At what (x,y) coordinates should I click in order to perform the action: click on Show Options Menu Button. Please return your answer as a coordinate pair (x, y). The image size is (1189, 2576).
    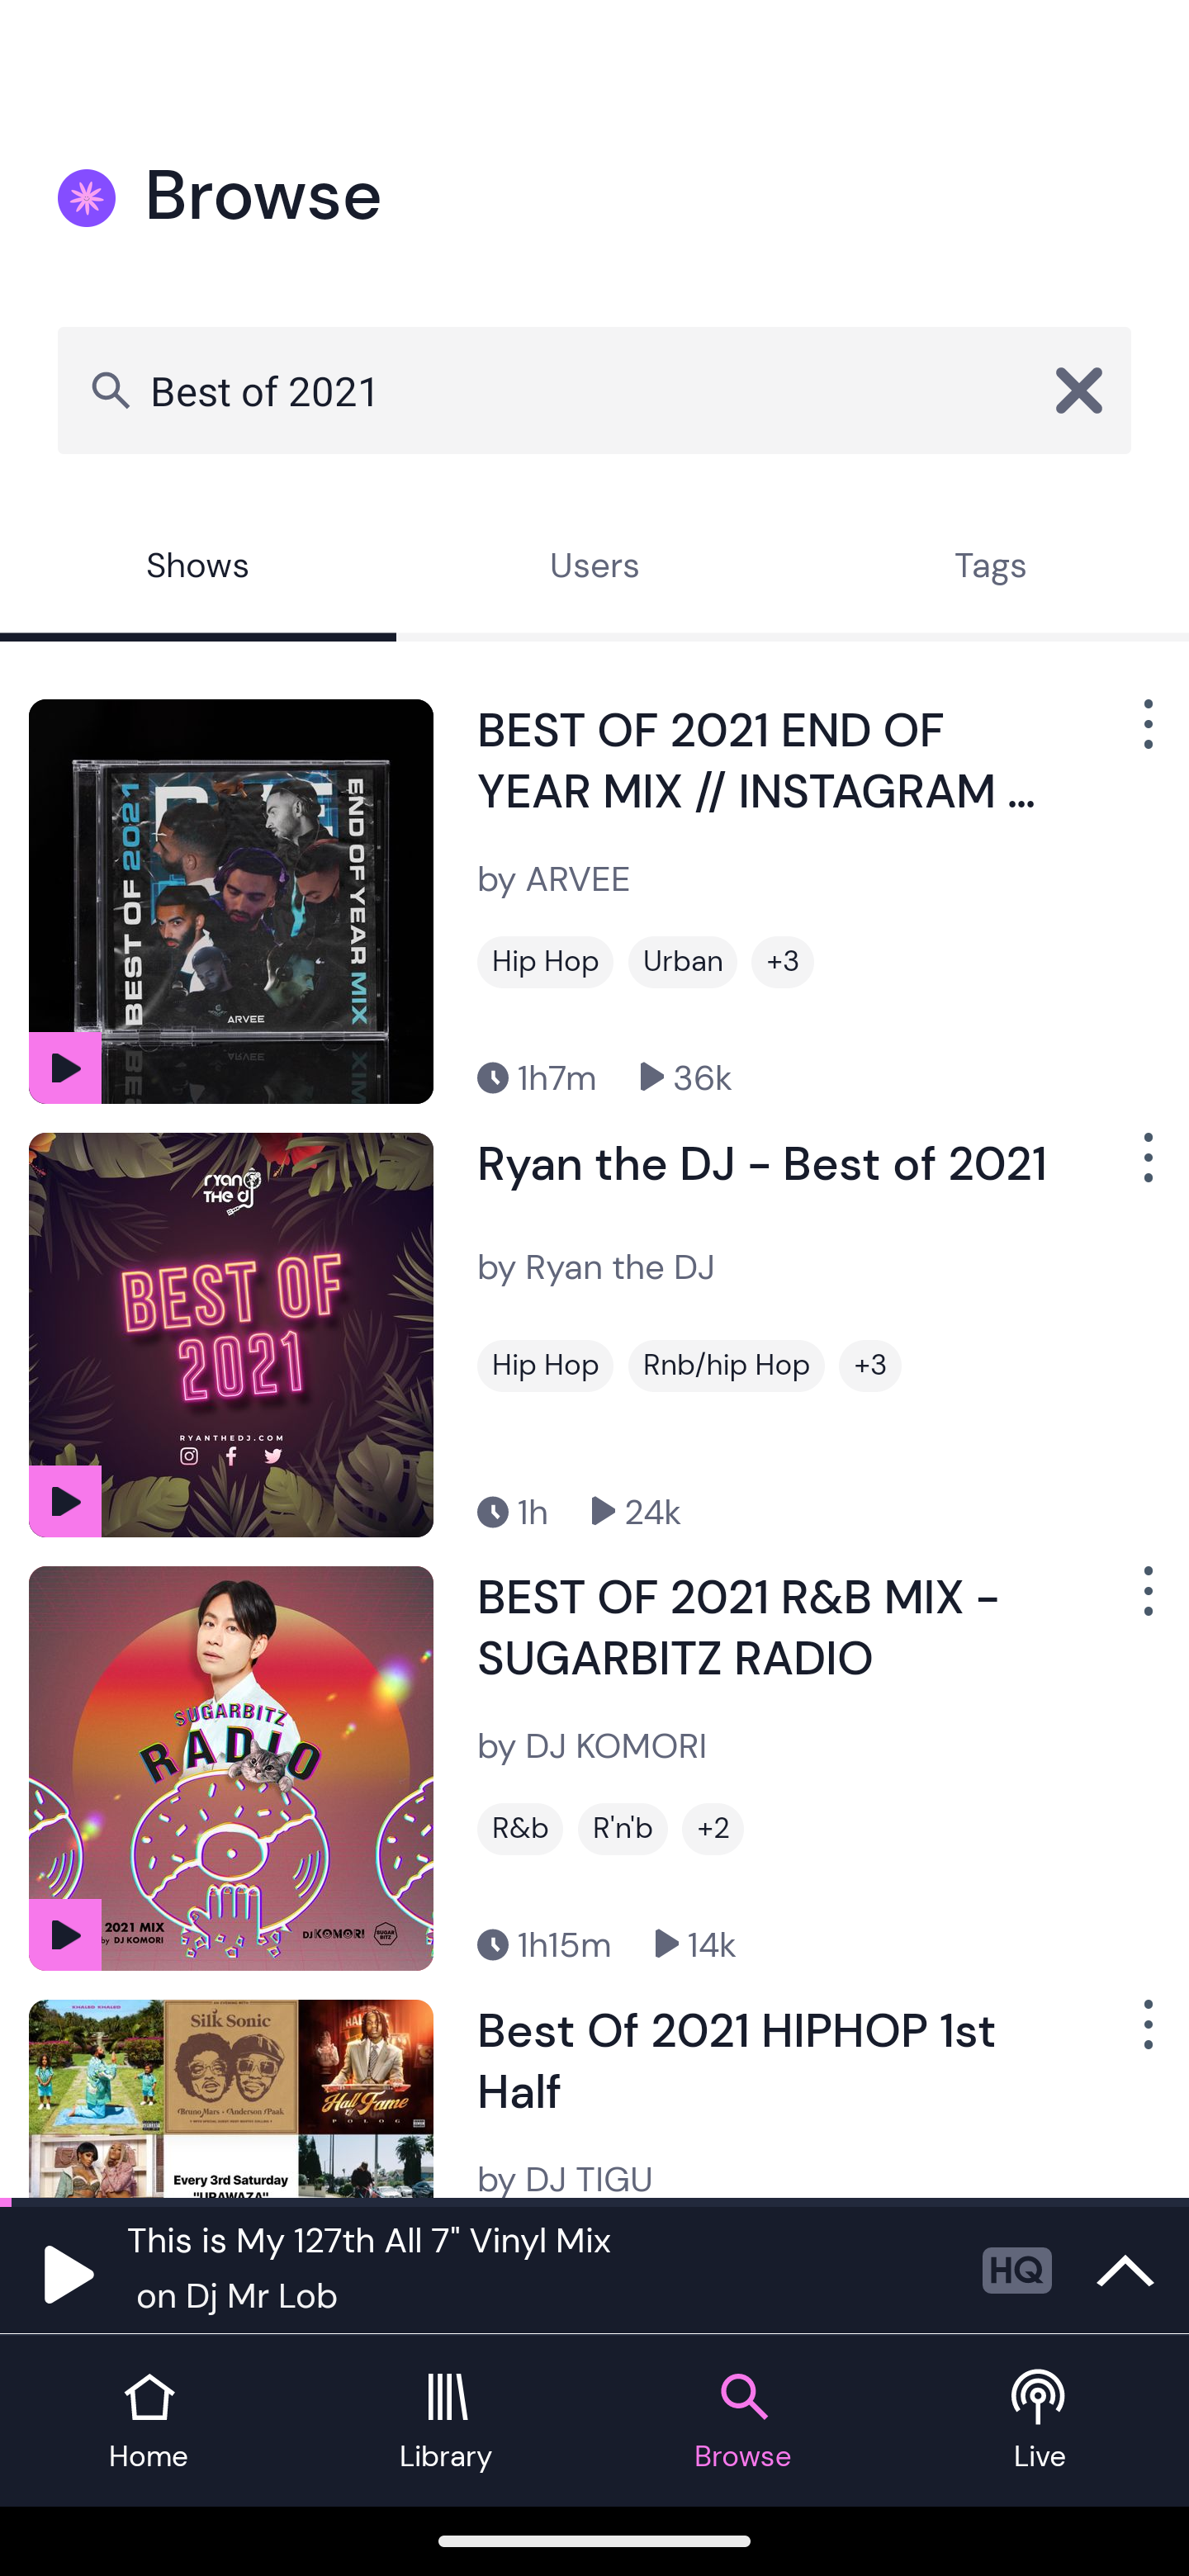
    Looking at the image, I should click on (1145, 736).